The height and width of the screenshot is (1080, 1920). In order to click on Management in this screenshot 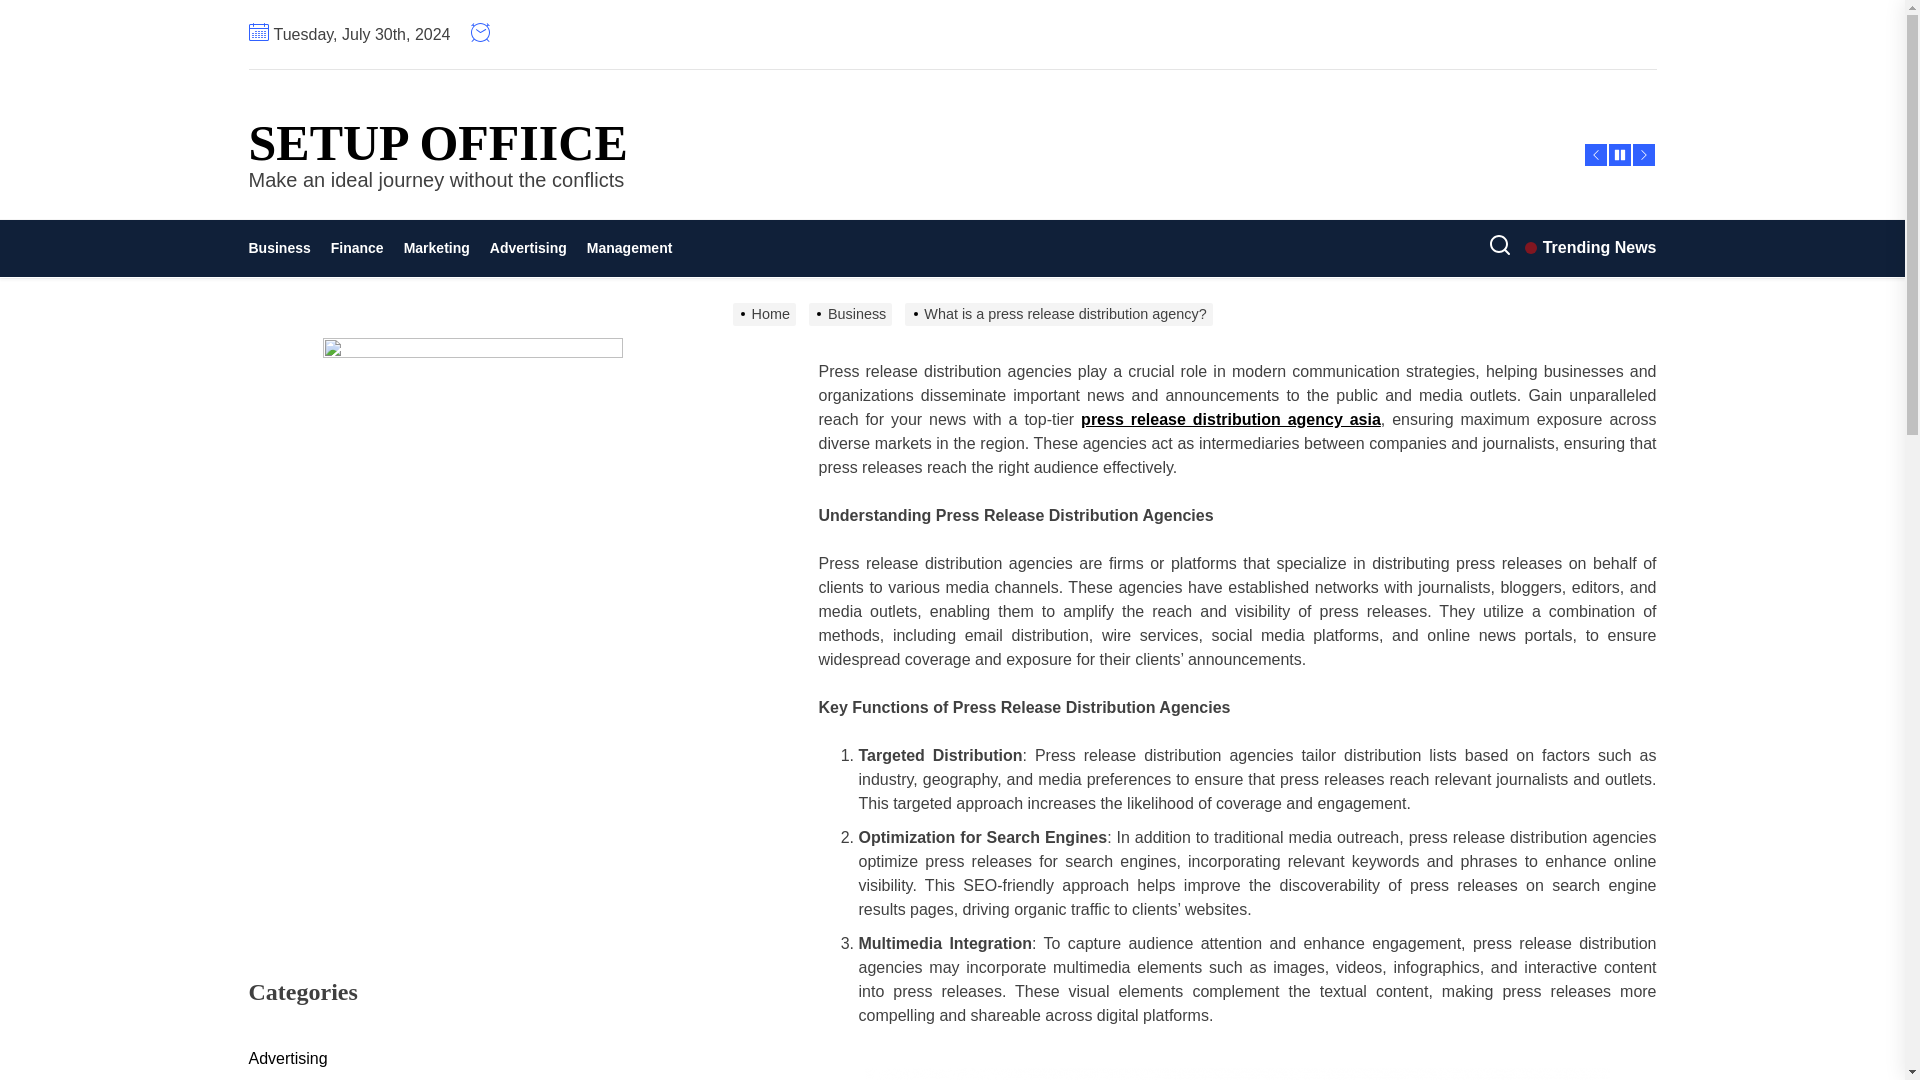, I will do `click(630, 248)`.